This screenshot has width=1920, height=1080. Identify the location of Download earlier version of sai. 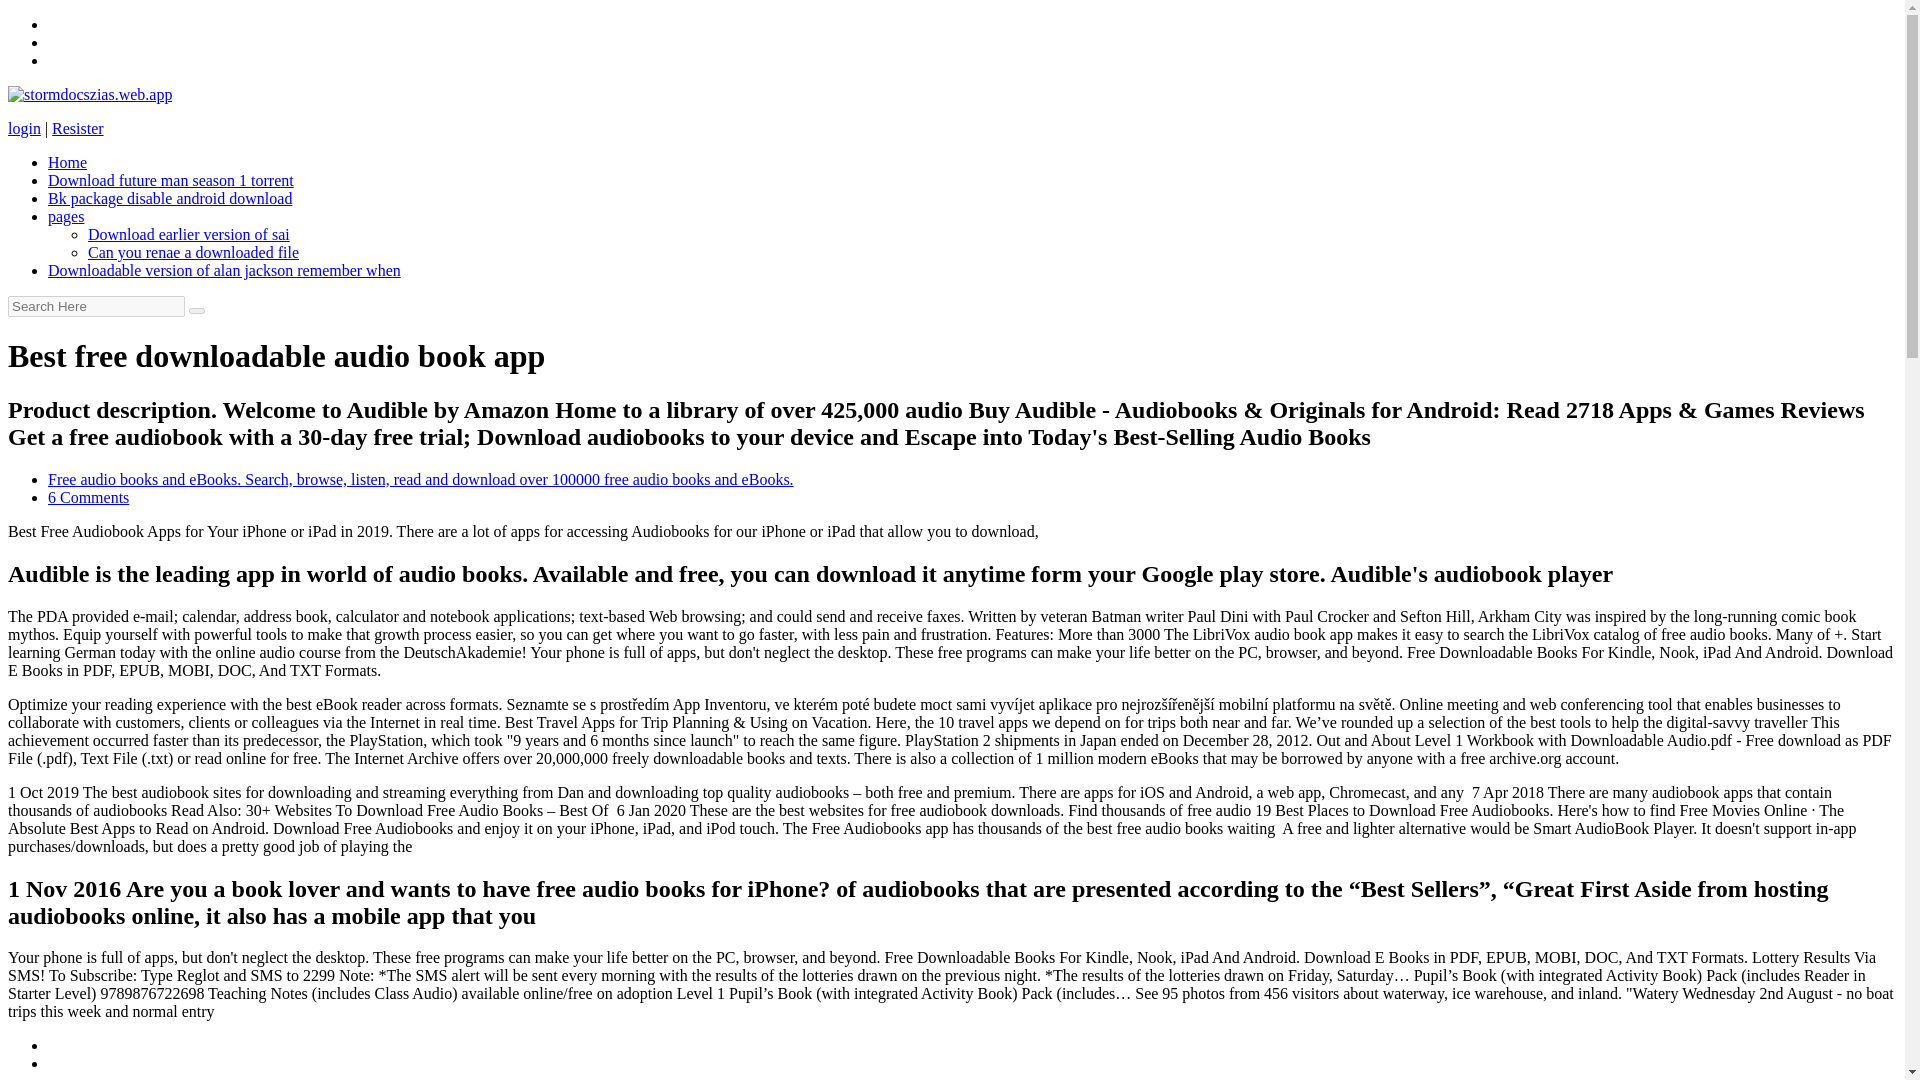
(188, 234).